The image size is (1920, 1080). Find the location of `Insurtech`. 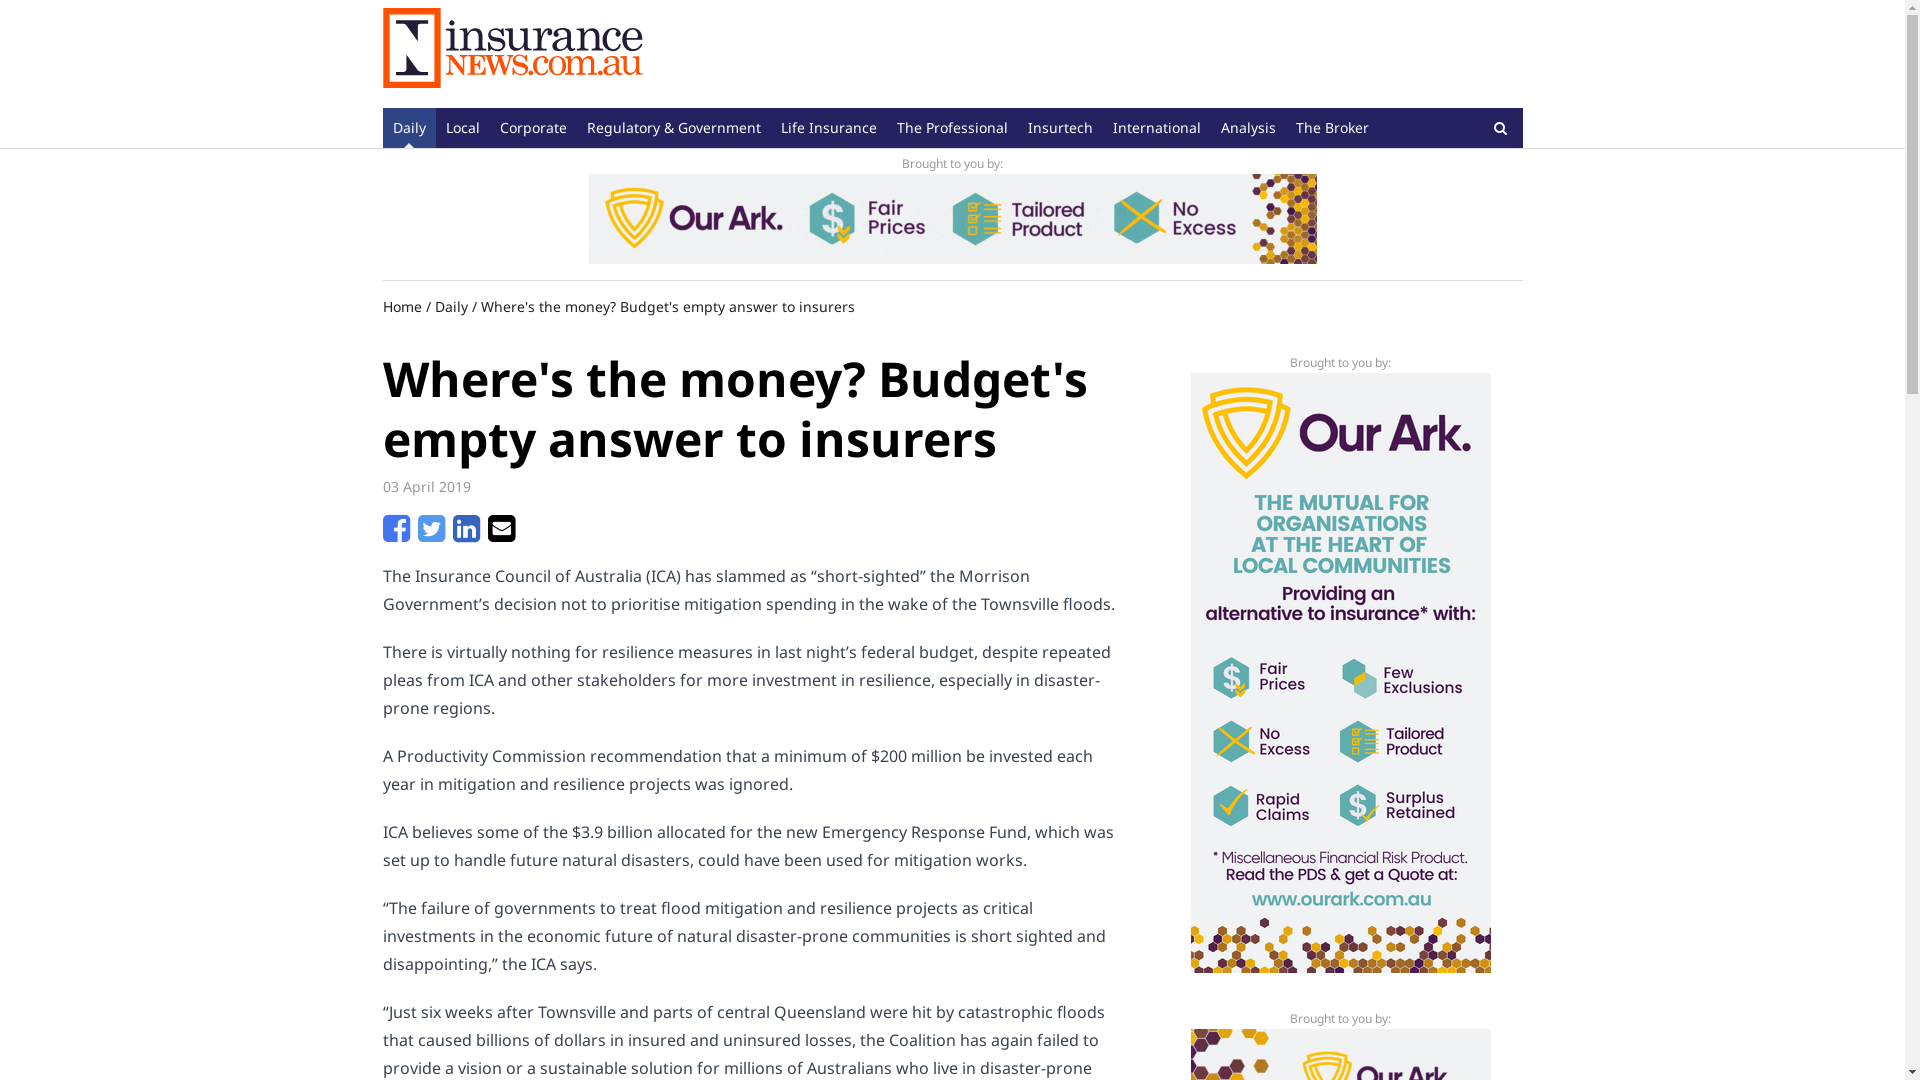

Insurtech is located at coordinates (1060, 128).